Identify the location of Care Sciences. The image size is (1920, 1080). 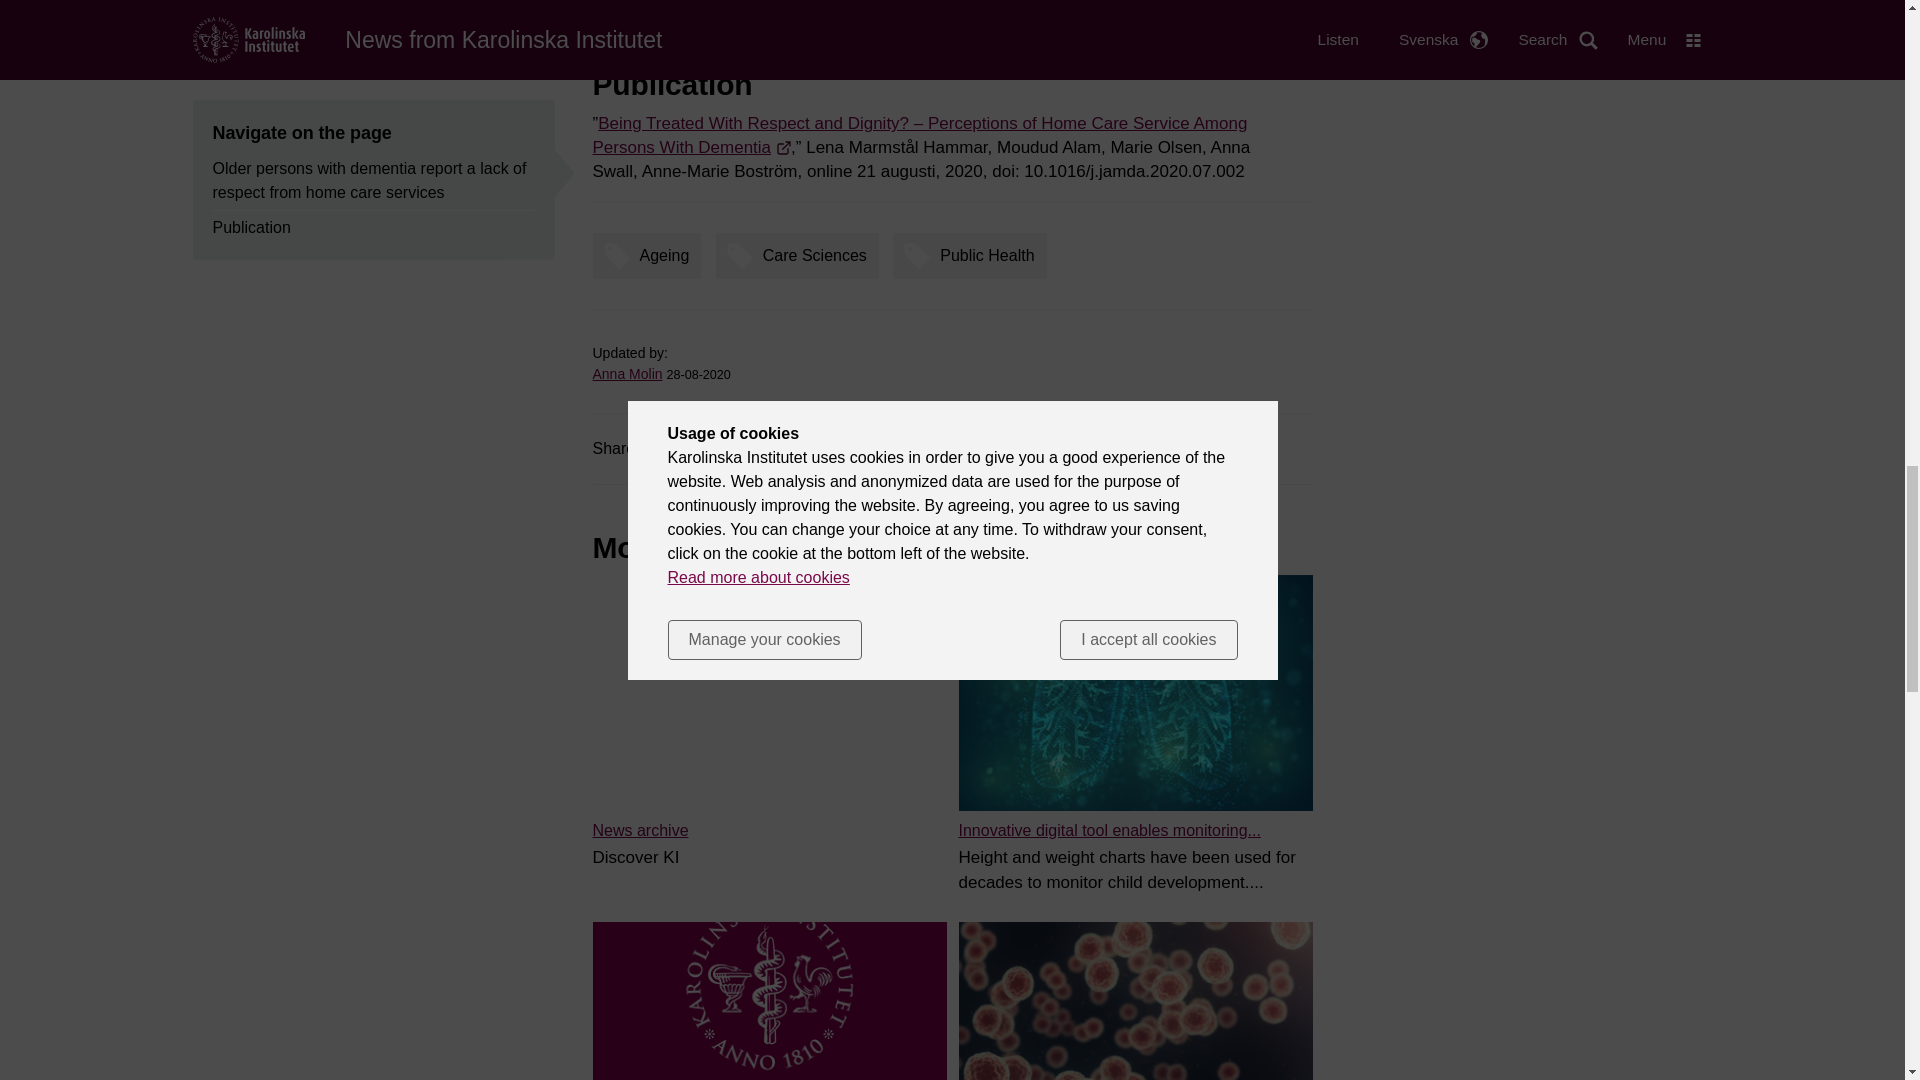
(802, 256).